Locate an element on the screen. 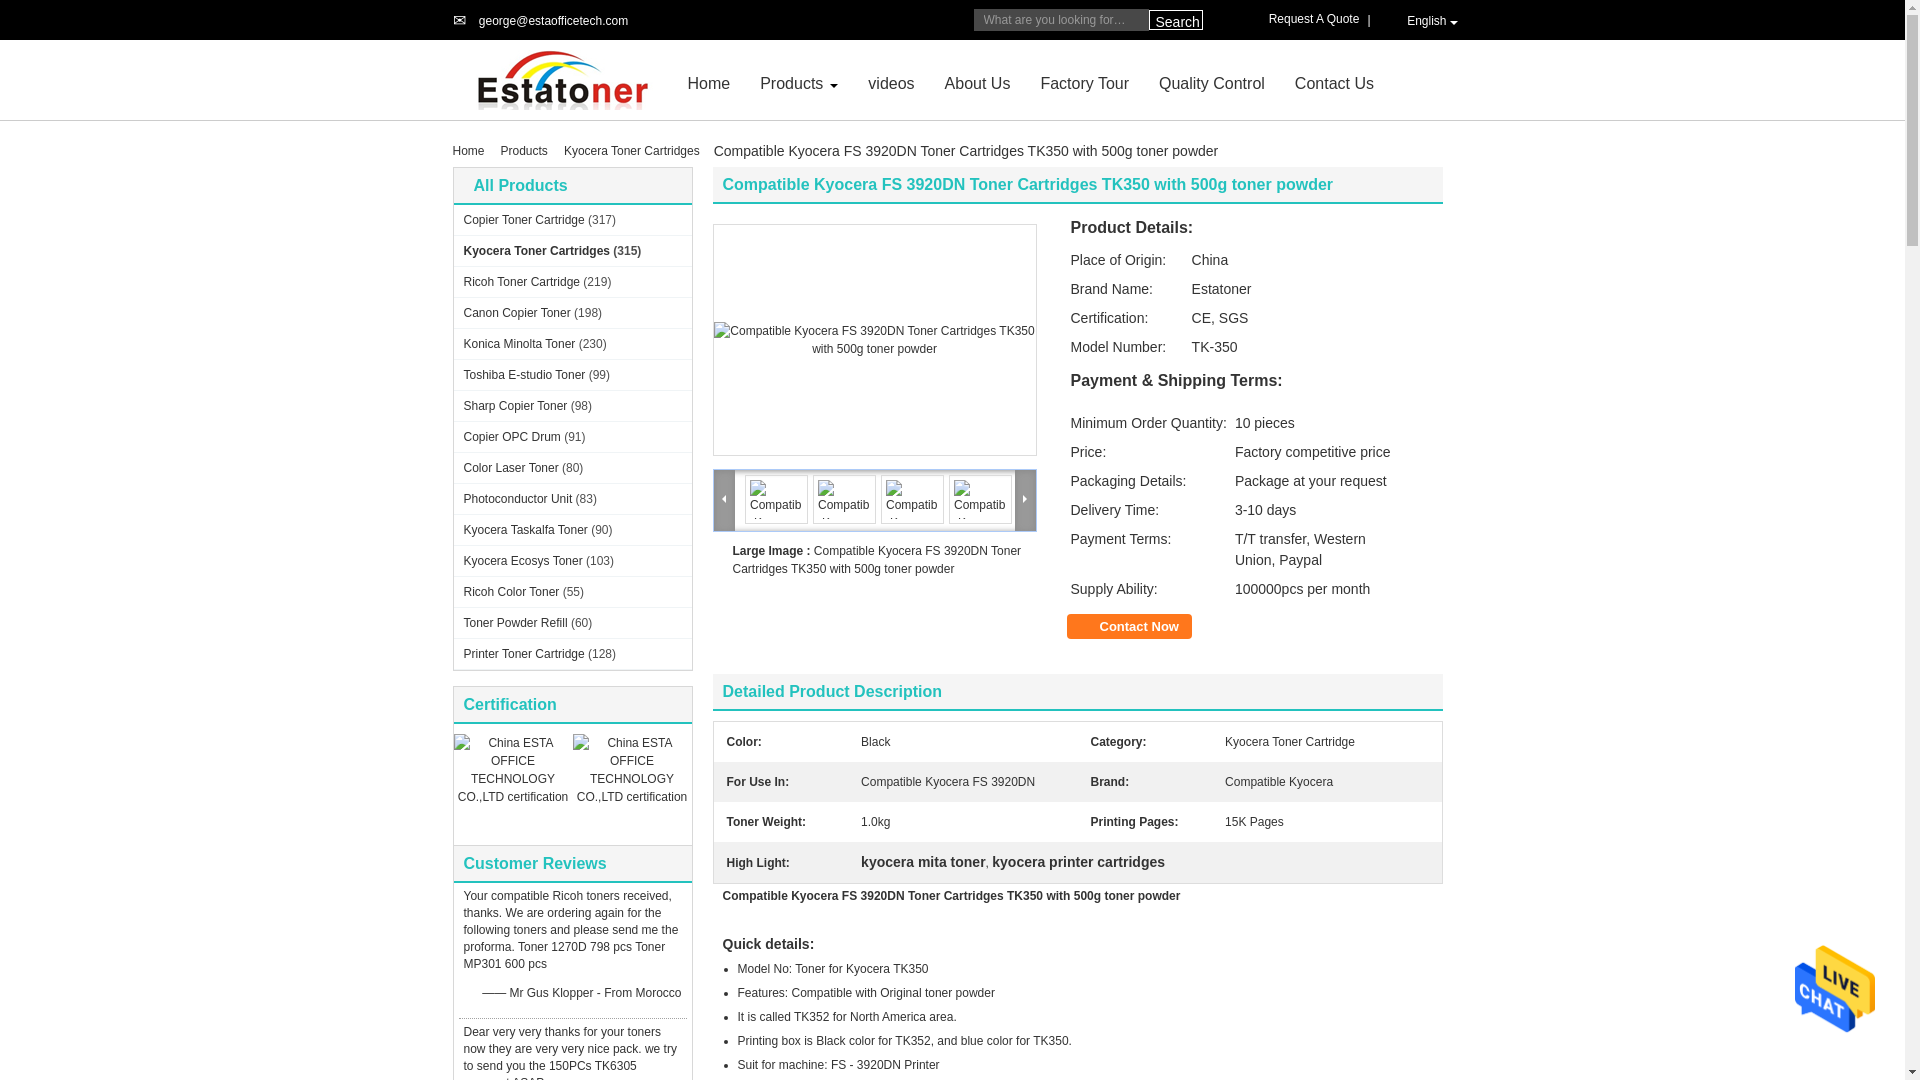 Image resolution: width=1920 pixels, height=1080 pixels. Quote is located at coordinates (1318, 19).